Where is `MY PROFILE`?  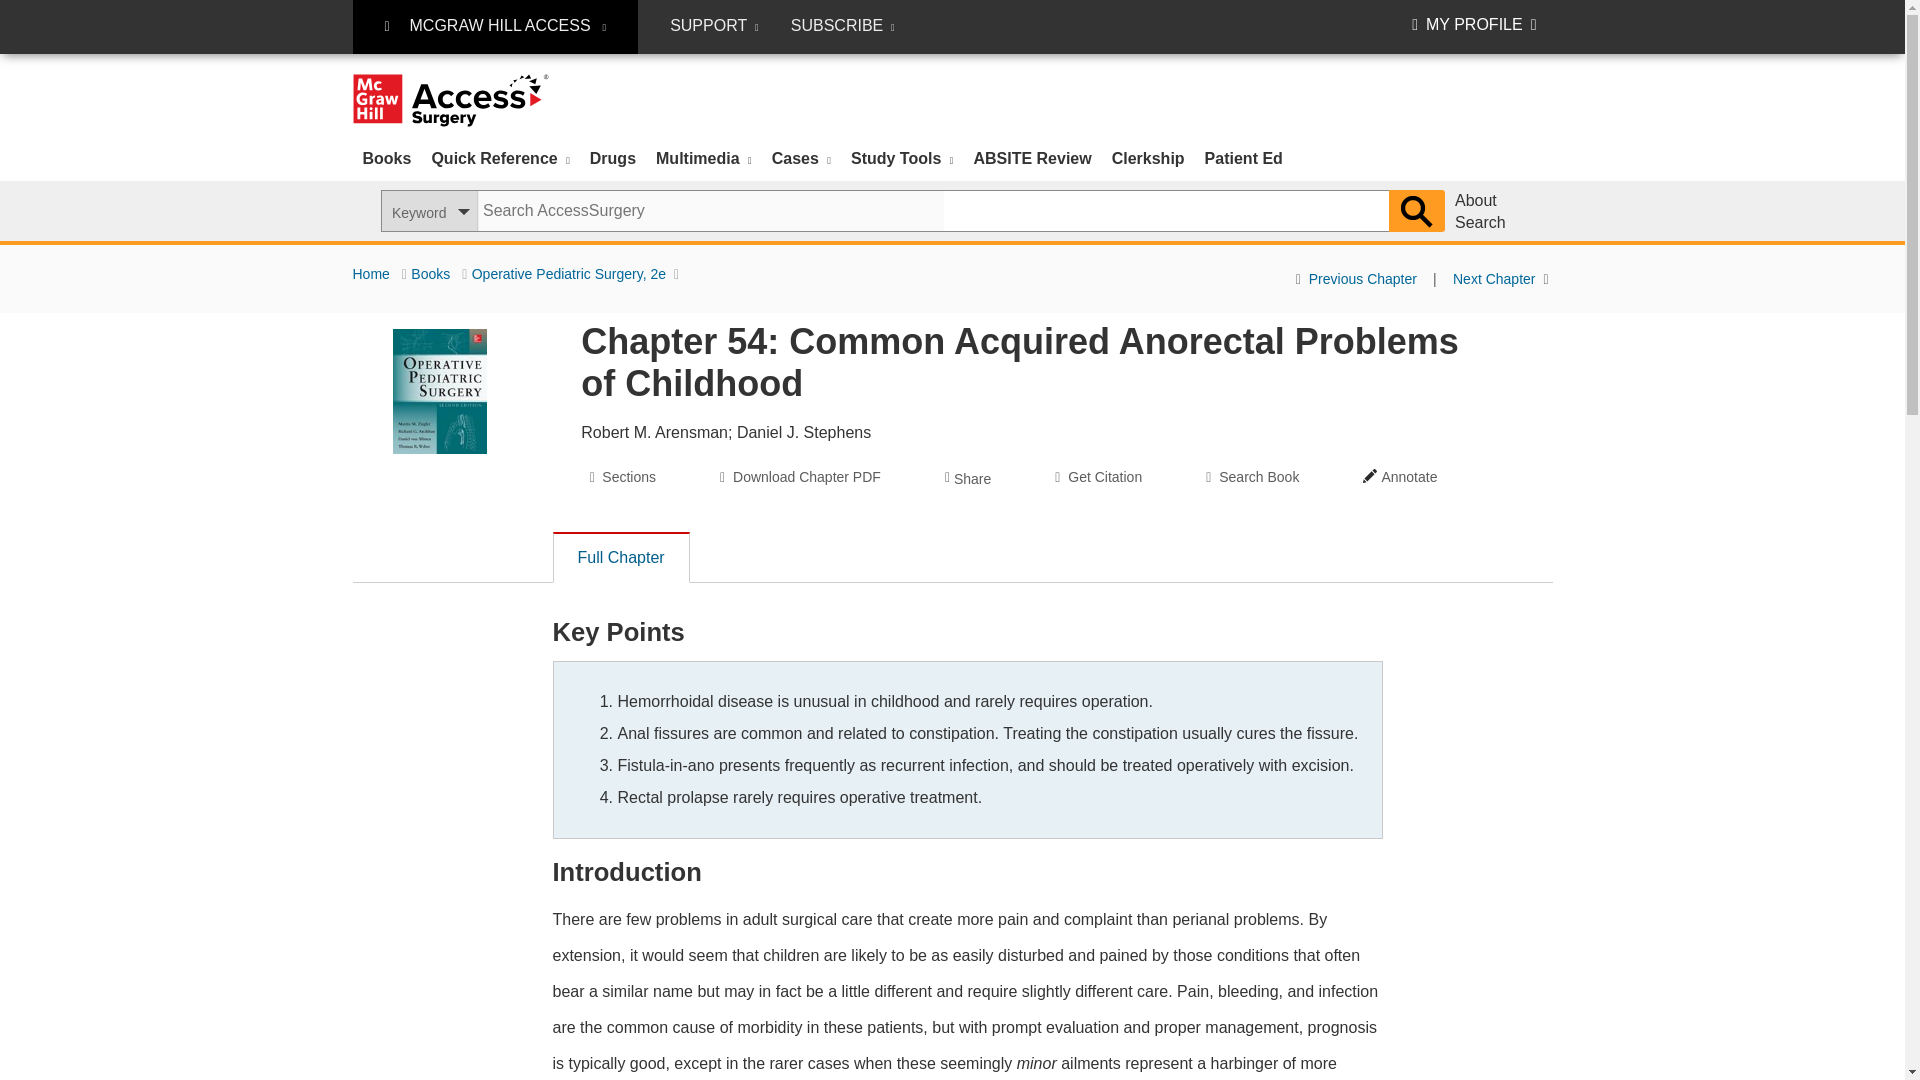
MY PROFILE is located at coordinates (1474, 24).